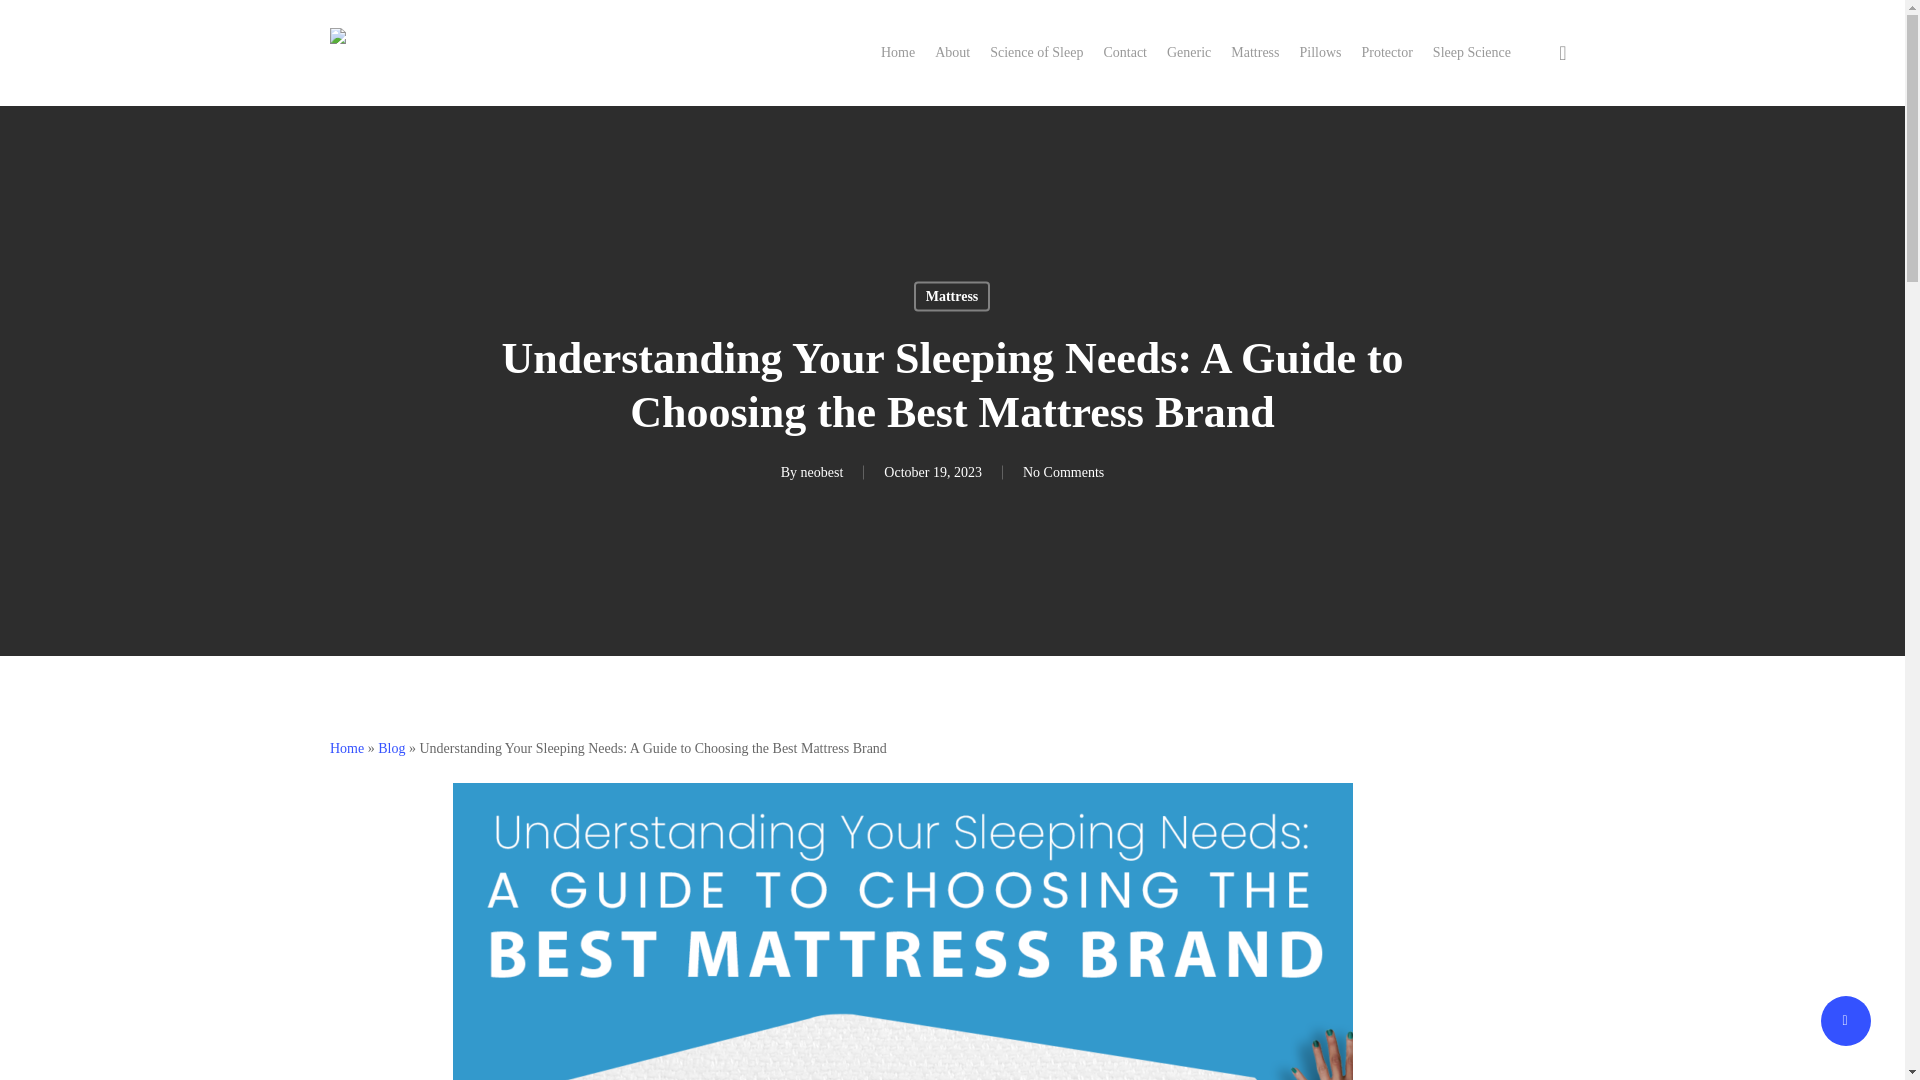 The image size is (1920, 1080). I want to click on No Comments, so click(1064, 472).